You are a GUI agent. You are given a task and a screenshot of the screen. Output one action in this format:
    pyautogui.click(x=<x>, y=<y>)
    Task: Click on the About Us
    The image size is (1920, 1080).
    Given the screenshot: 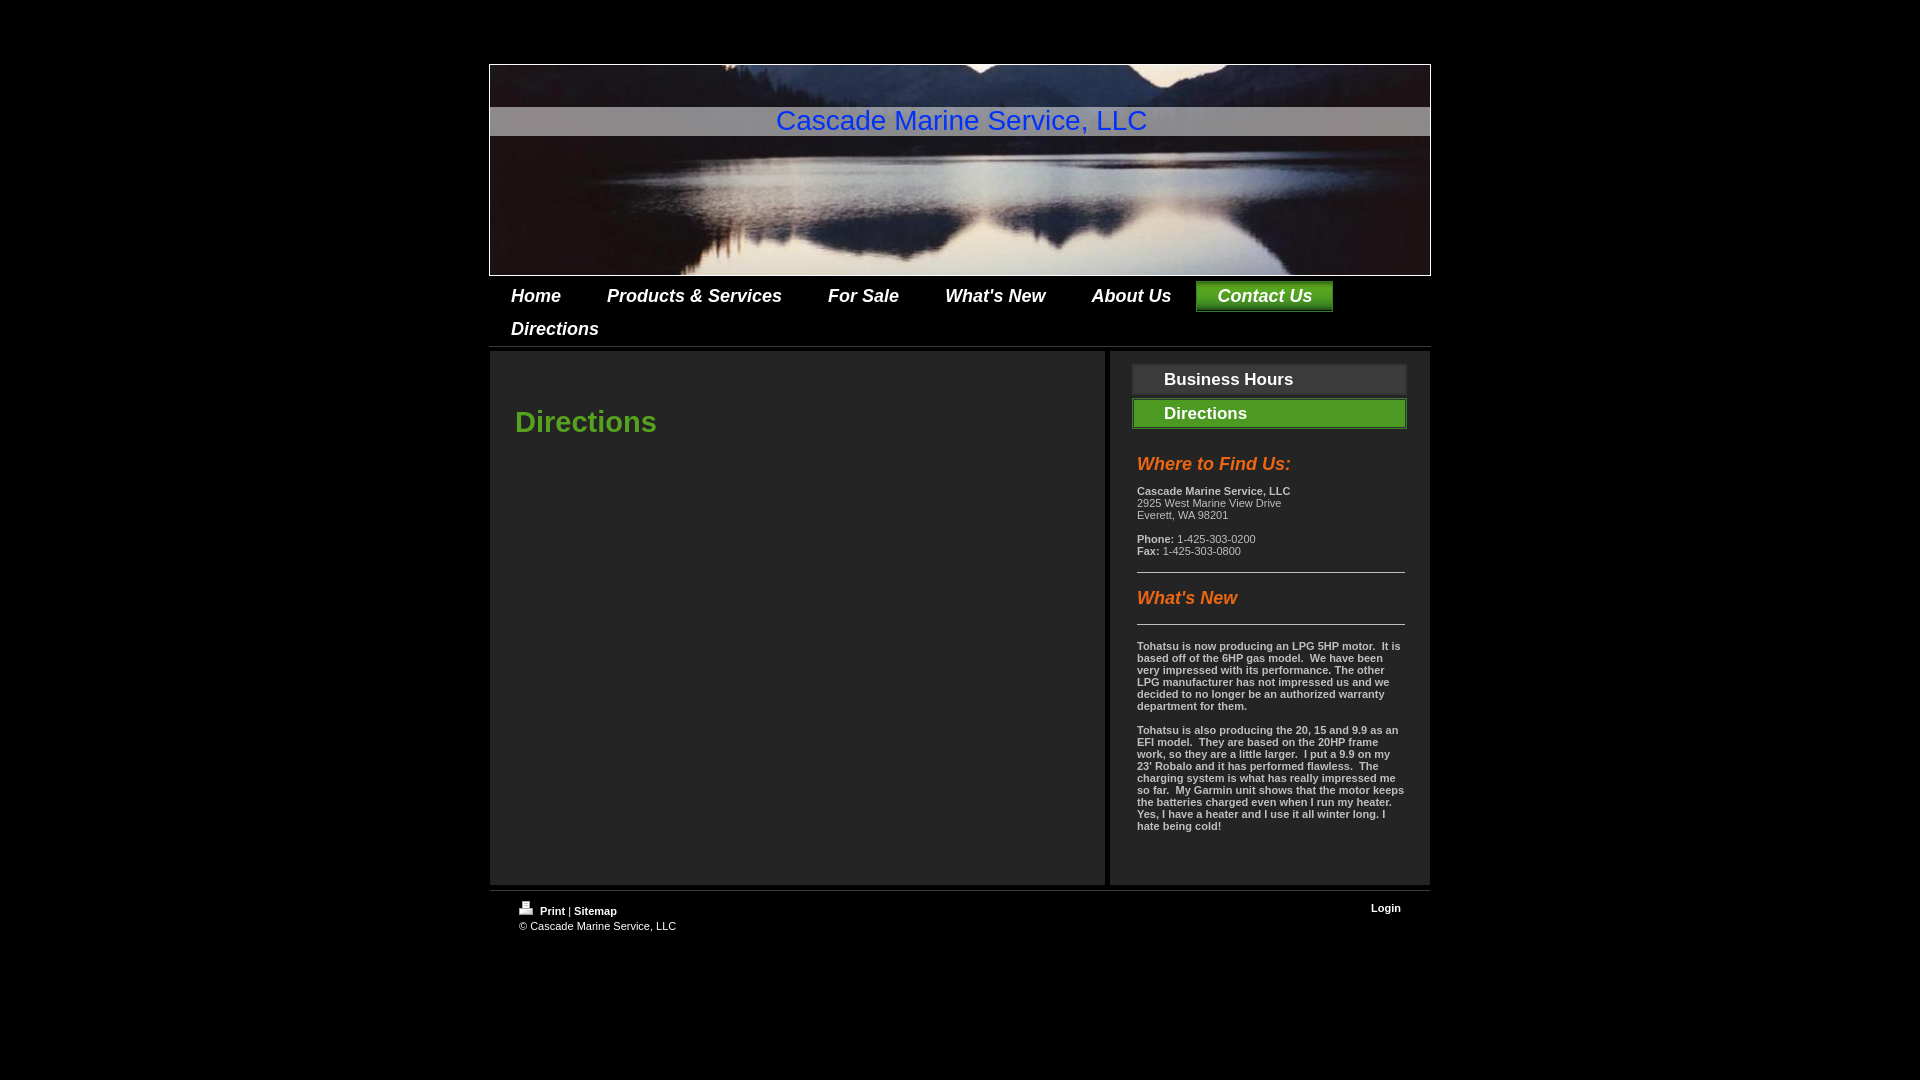 What is the action you would take?
    pyautogui.click(x=1130, y=296)
    